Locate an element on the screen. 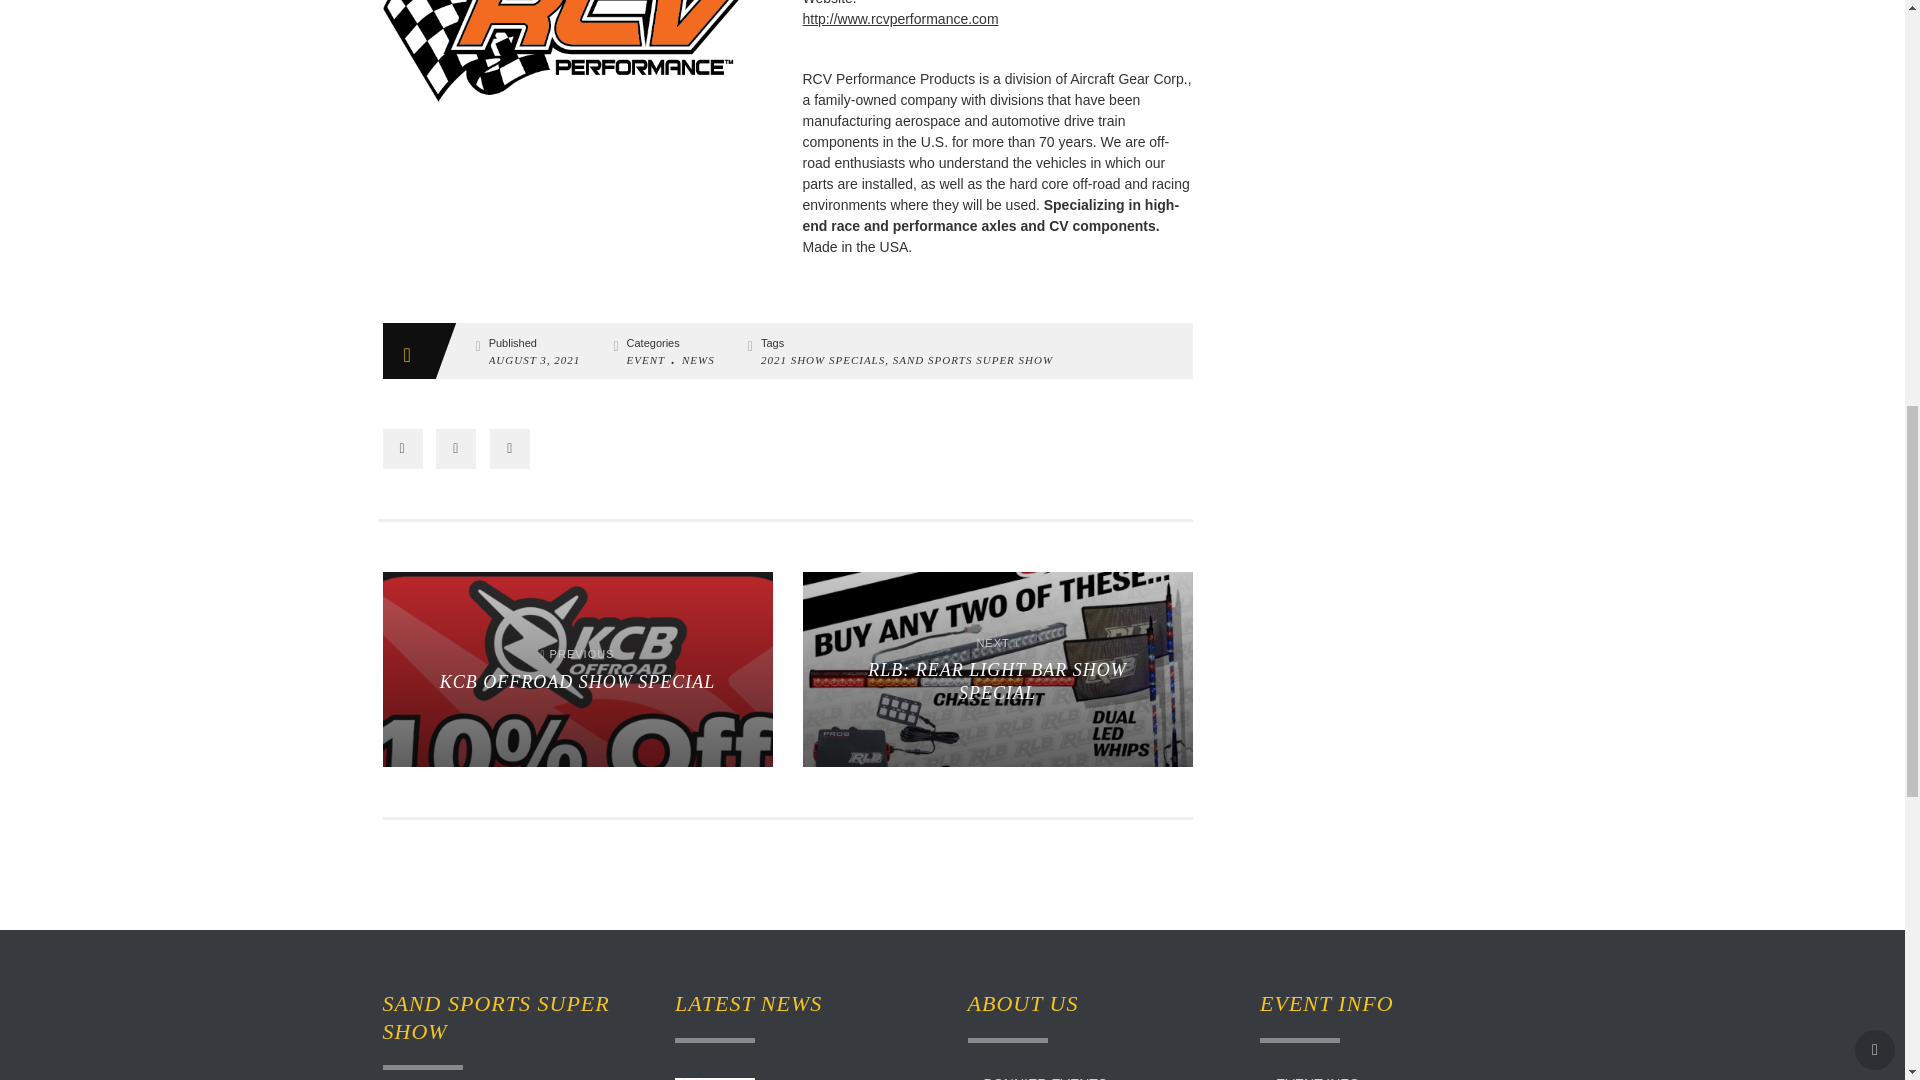 Image resolution: width=1920 pixels, height=1080 pixels. EVENT is located at coordinates (402, 448).